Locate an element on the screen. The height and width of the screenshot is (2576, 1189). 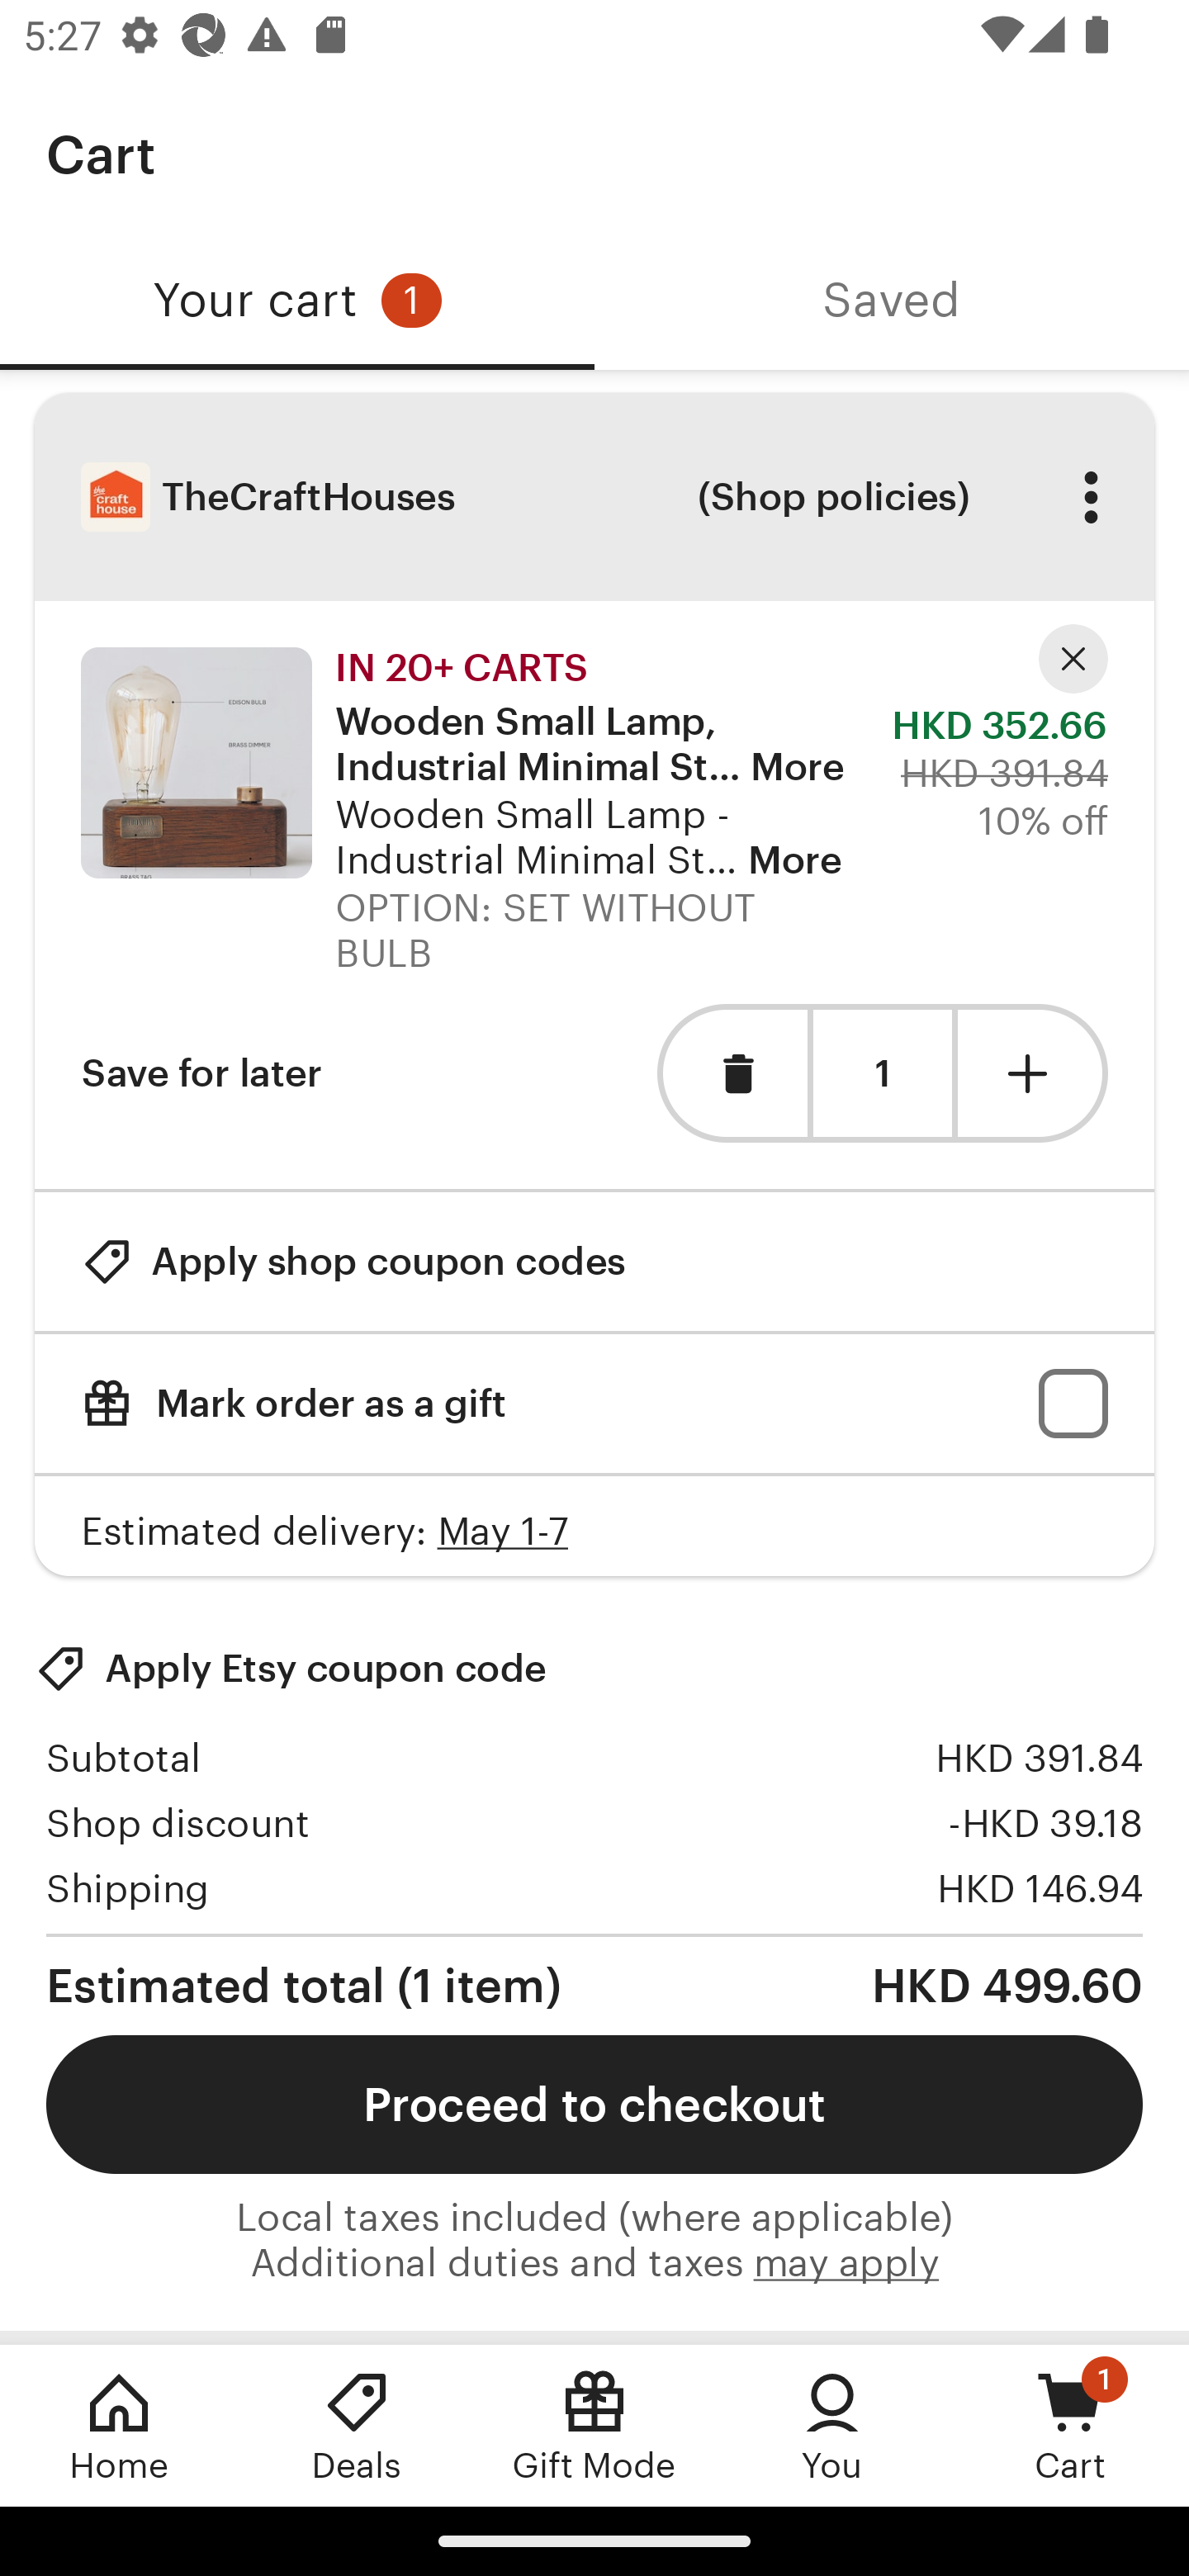
Add one unit to cart is located at coordinates (1033, 1073).